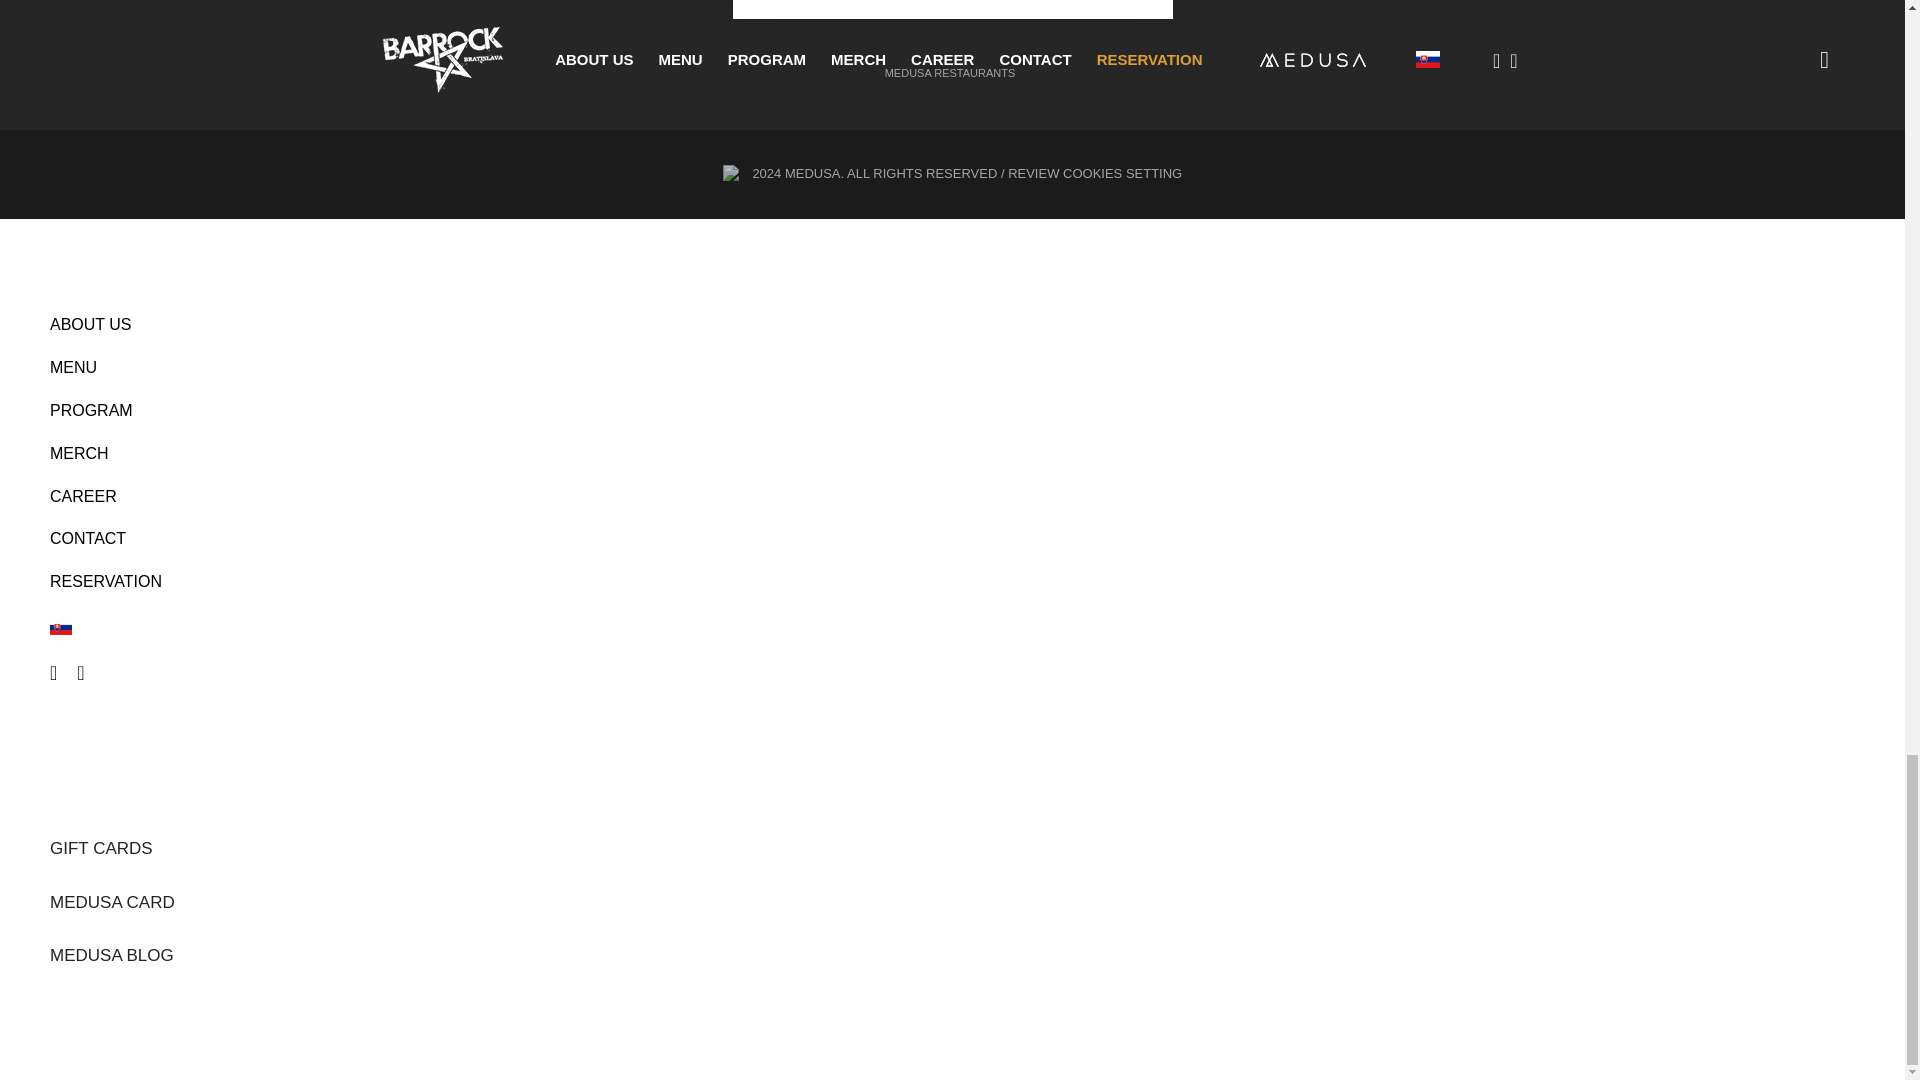 This screenshot has height=1080, width=1920. I want to click on CAREER, so click(952, 498).